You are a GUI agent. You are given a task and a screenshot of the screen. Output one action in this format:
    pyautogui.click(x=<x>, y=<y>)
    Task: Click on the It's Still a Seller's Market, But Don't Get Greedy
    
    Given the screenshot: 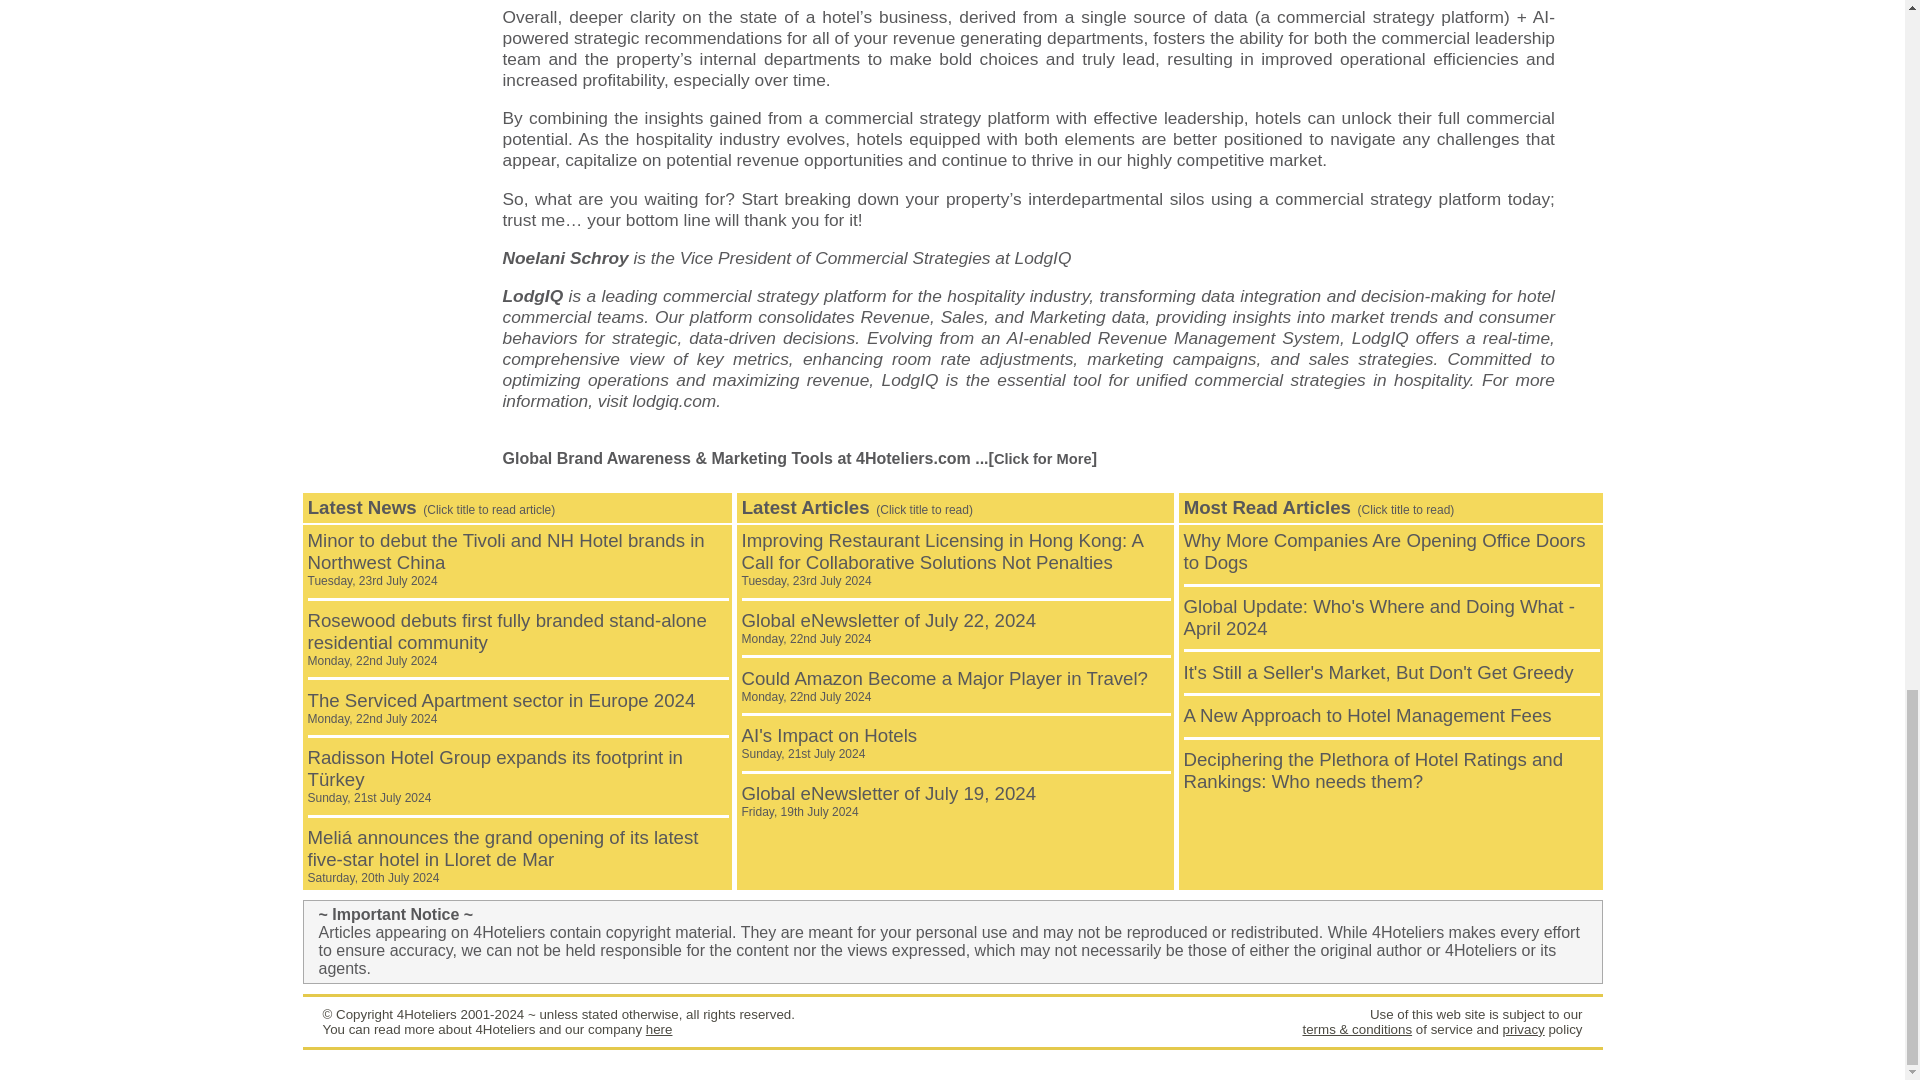 What is the action you would take?
    pyautogui.click(x=1379, y=672)
    